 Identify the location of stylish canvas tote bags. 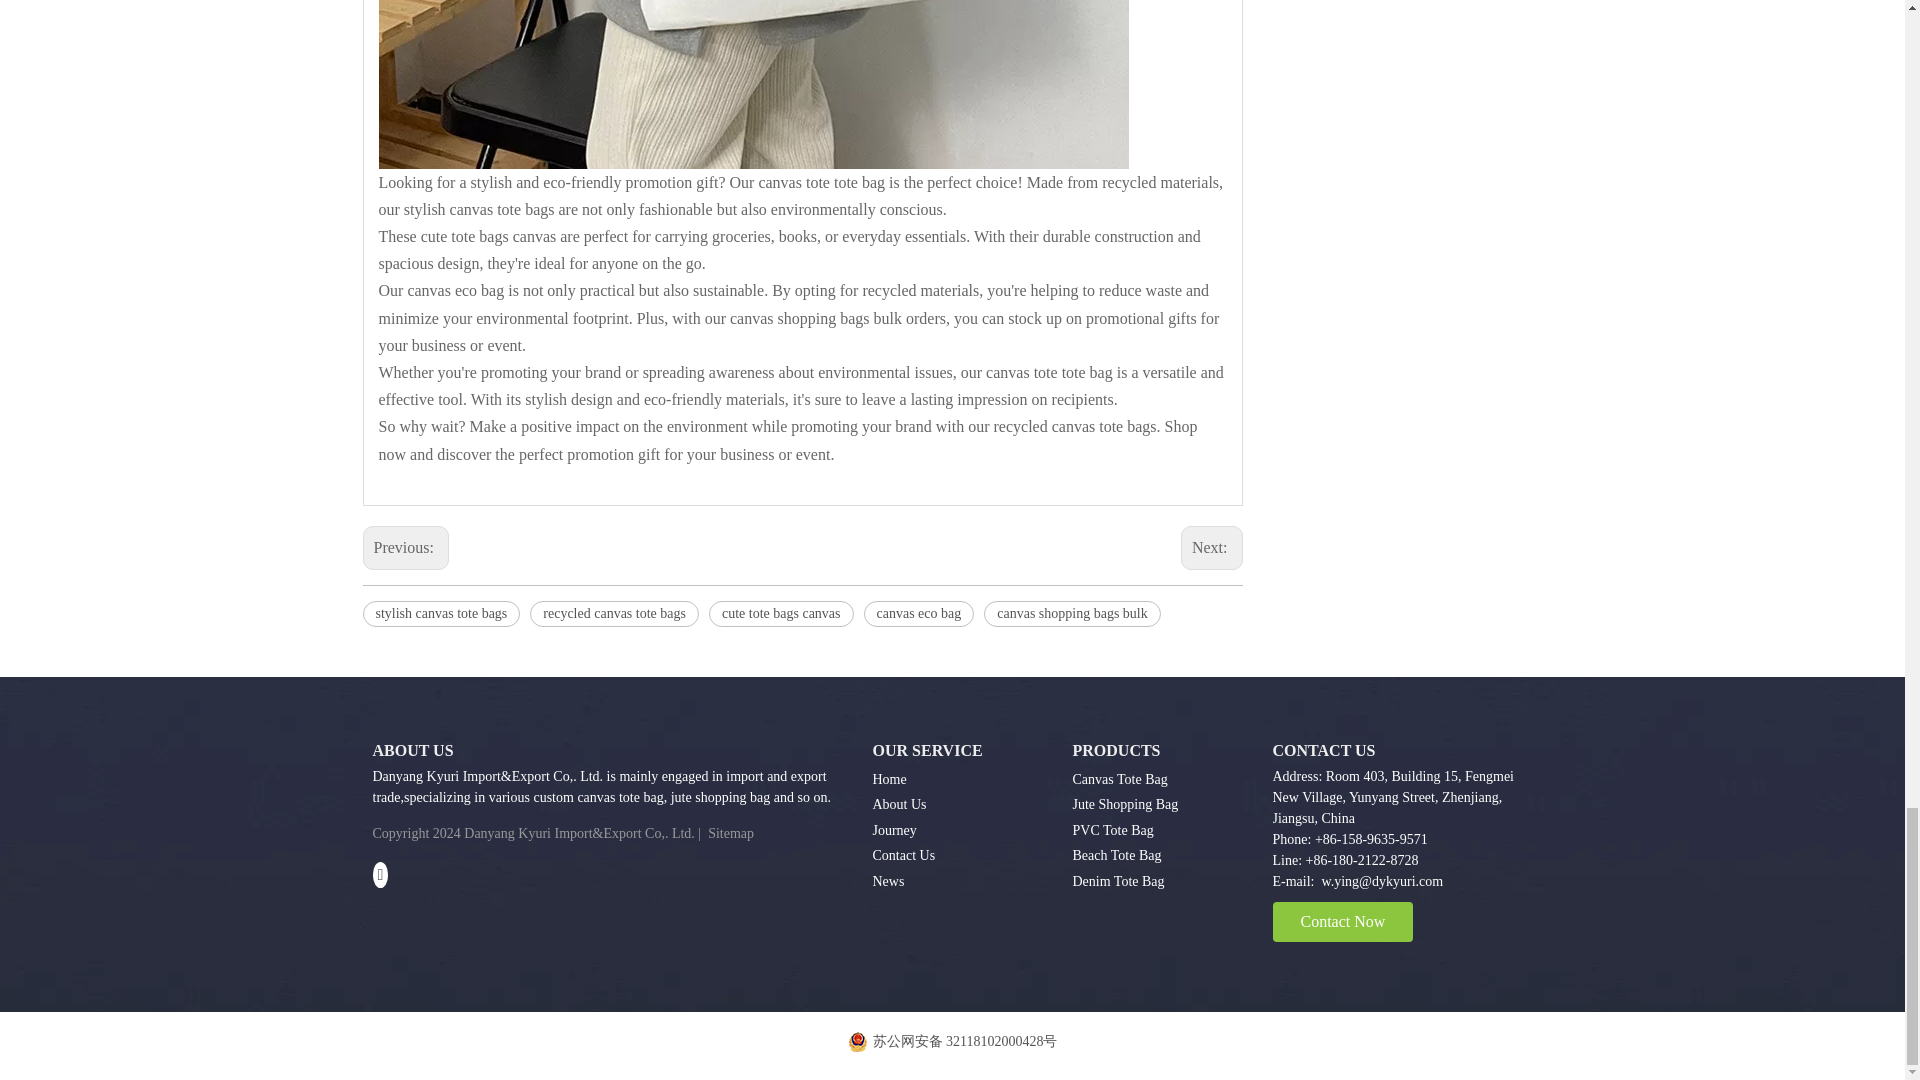
(441, 614).